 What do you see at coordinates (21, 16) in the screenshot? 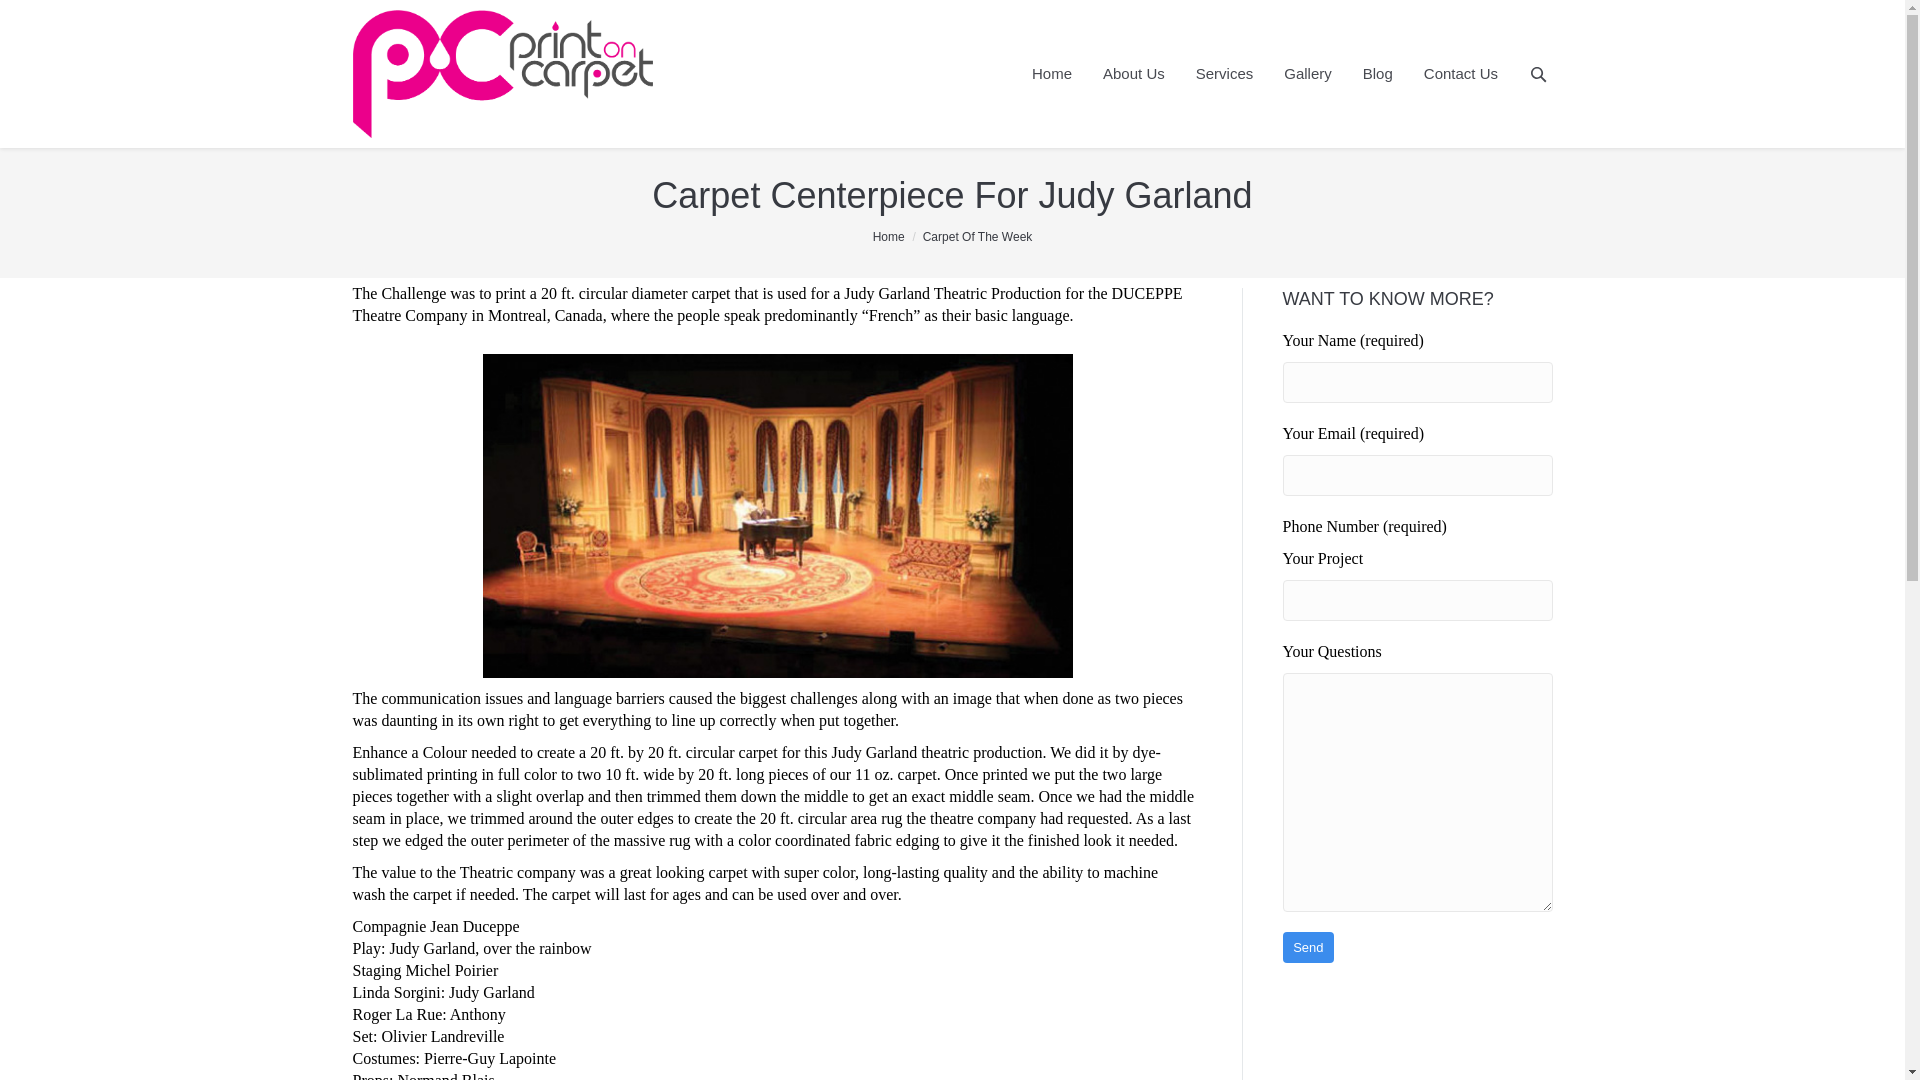
I see `Go!` at bounding box center [21, 16].